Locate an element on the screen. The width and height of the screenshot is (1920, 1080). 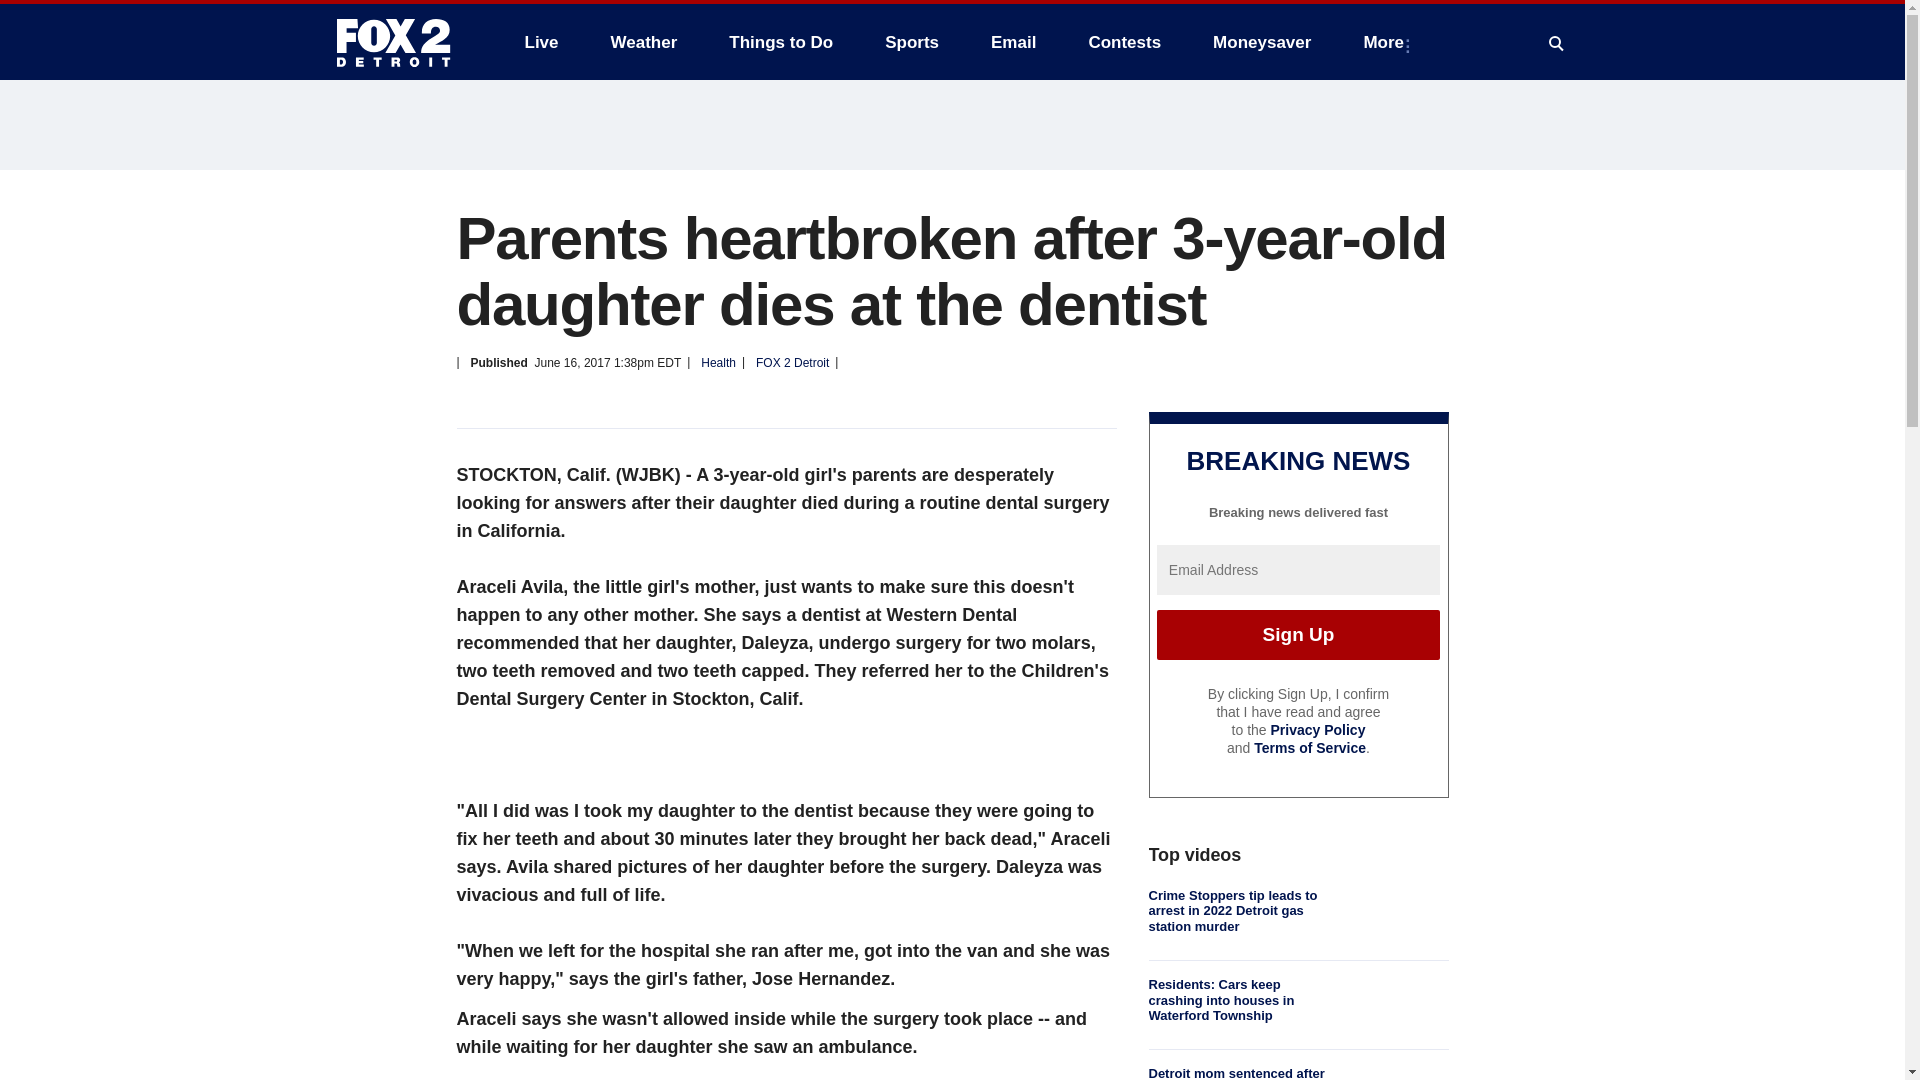
Email is located at coordinates (1014, 42).